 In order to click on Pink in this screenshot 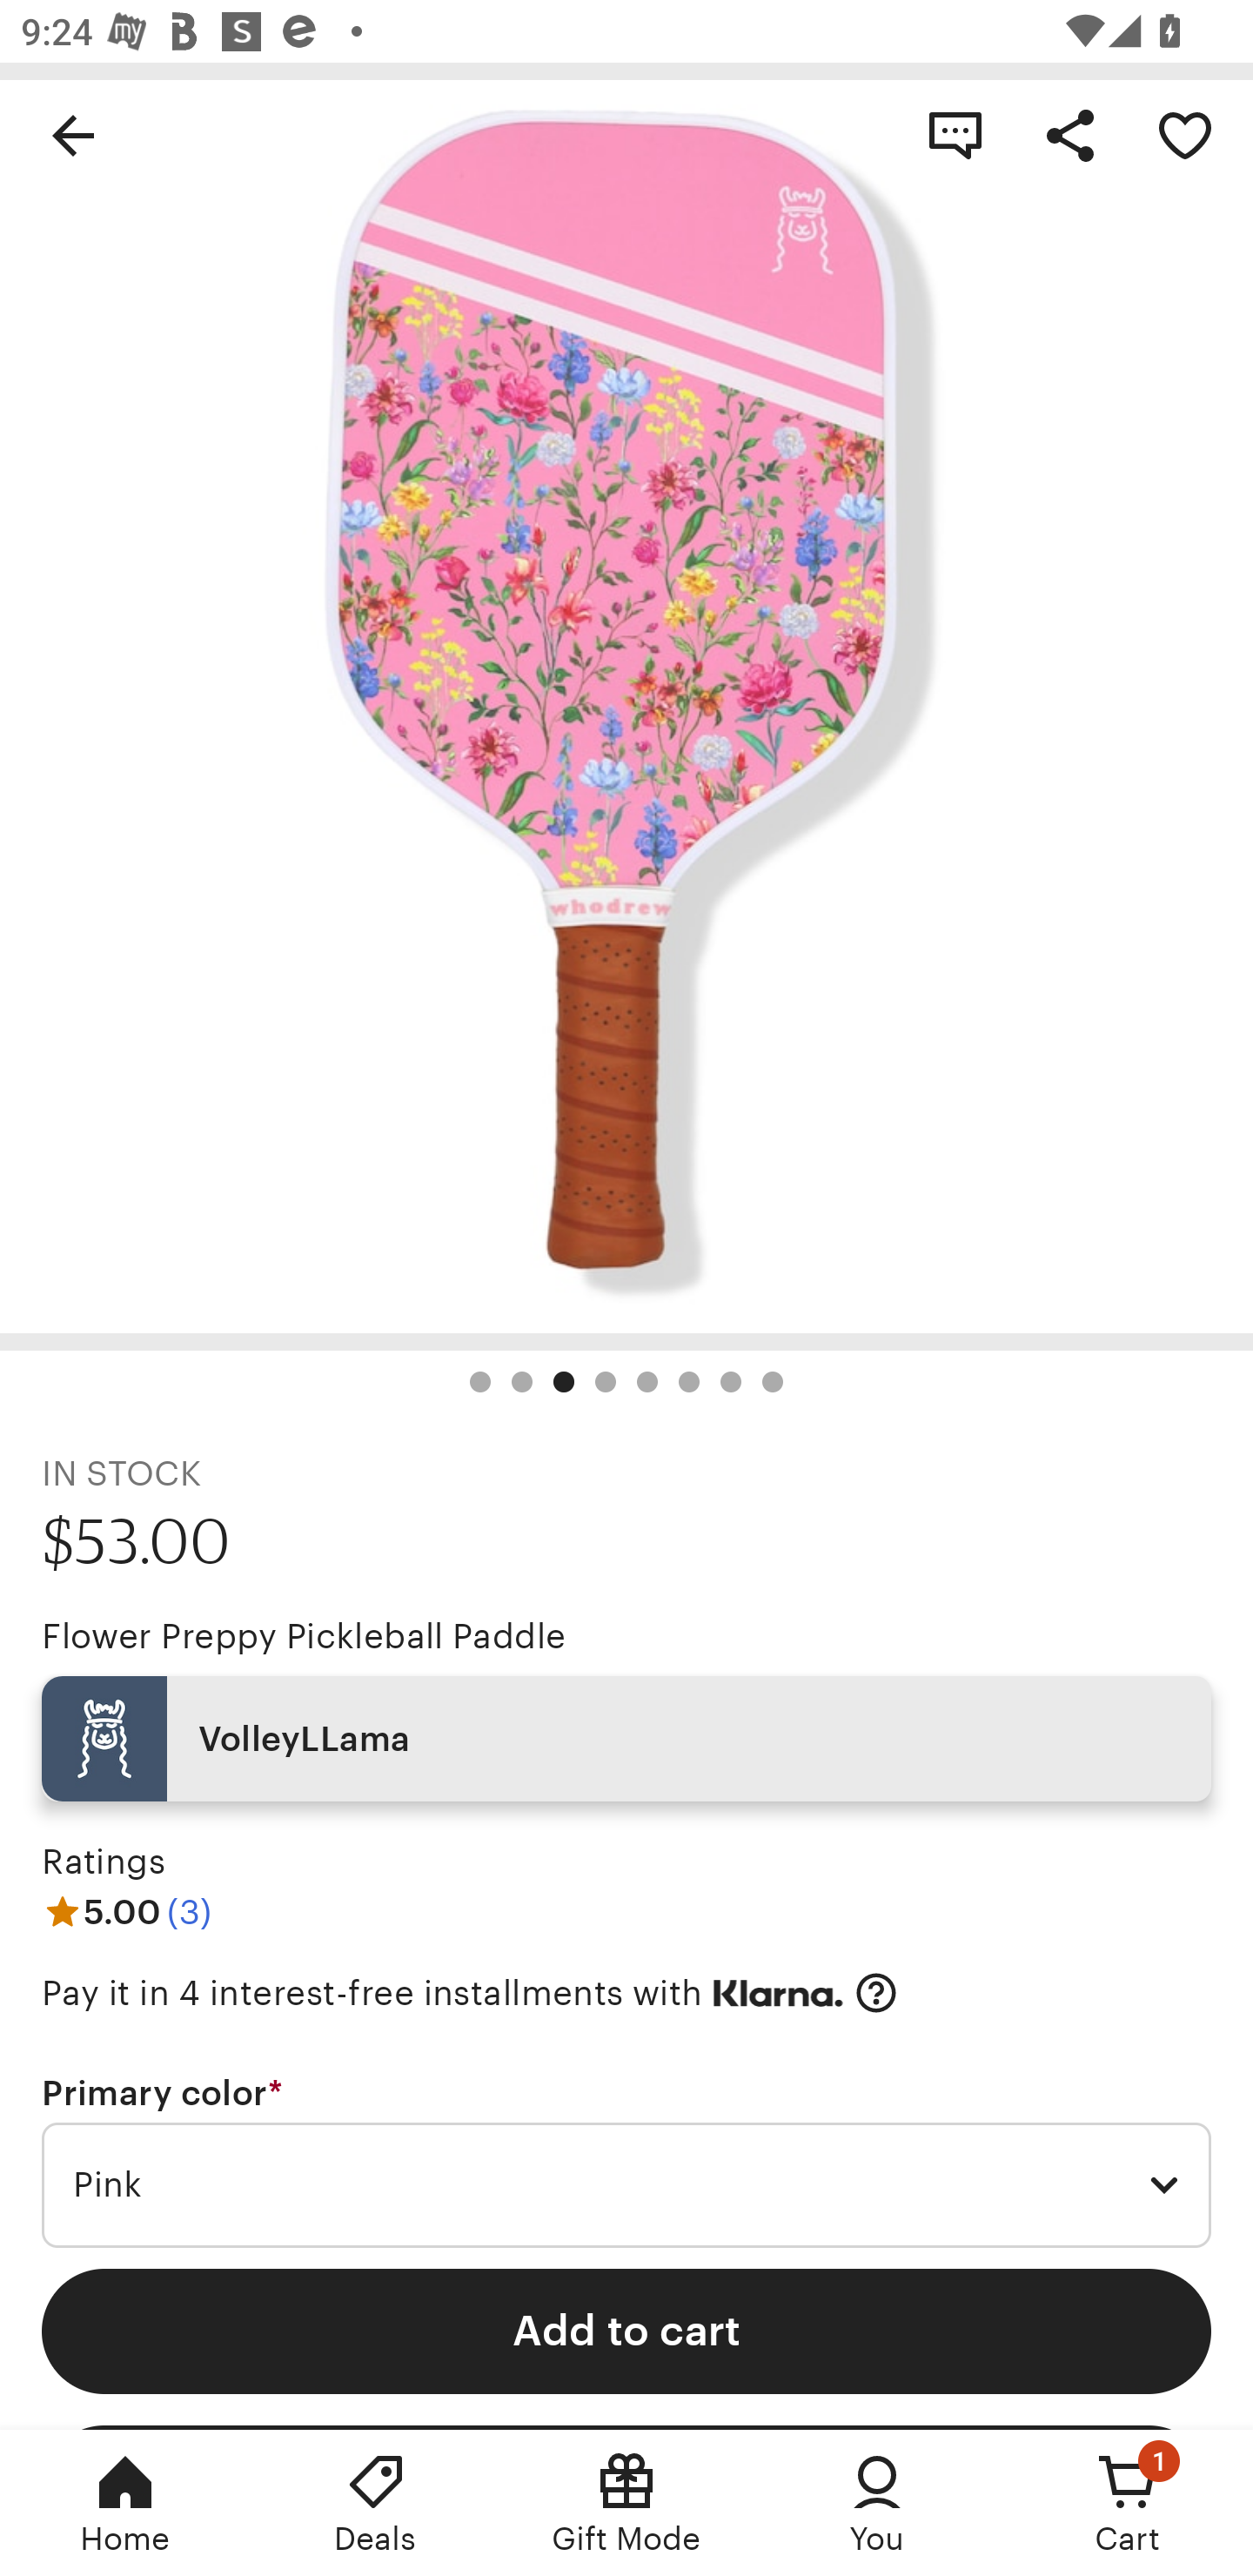, I will do `click(626, 2186)`.